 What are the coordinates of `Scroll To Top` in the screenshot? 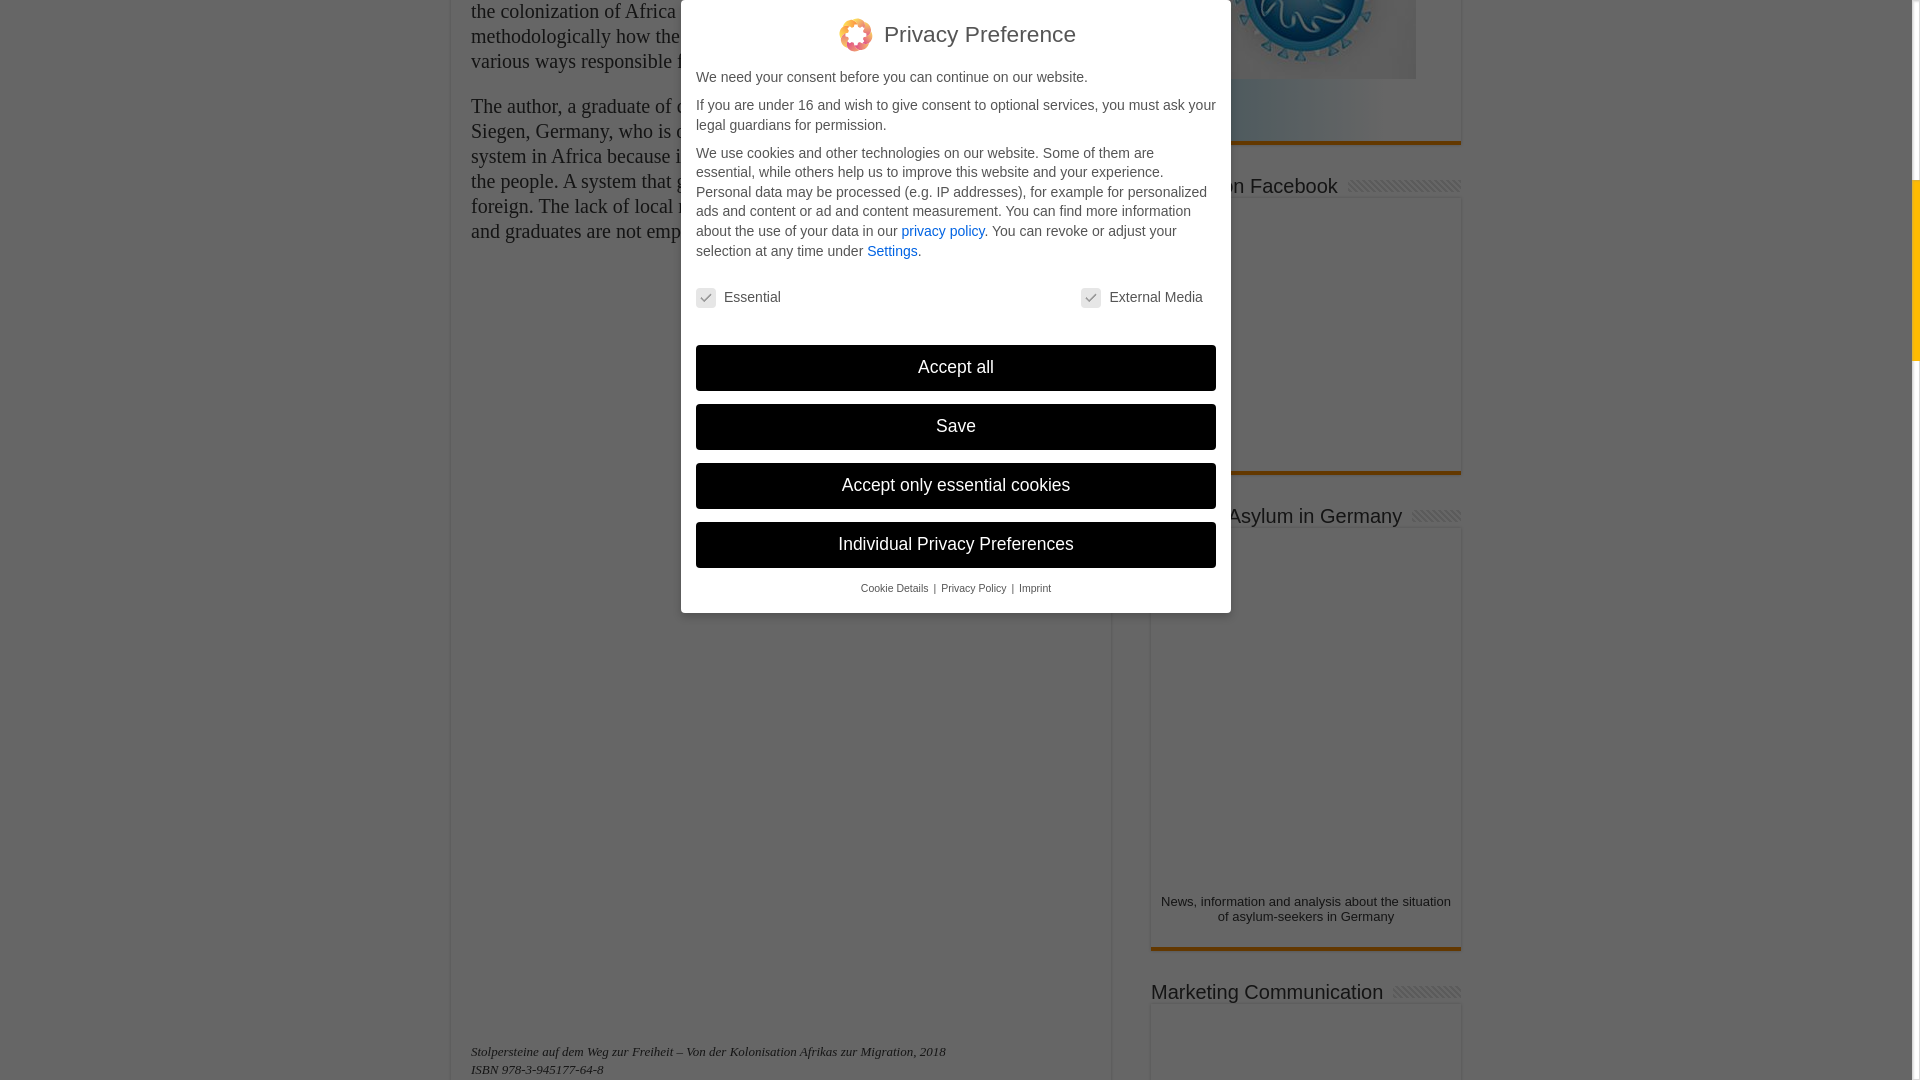 It's located at (1882, 80).